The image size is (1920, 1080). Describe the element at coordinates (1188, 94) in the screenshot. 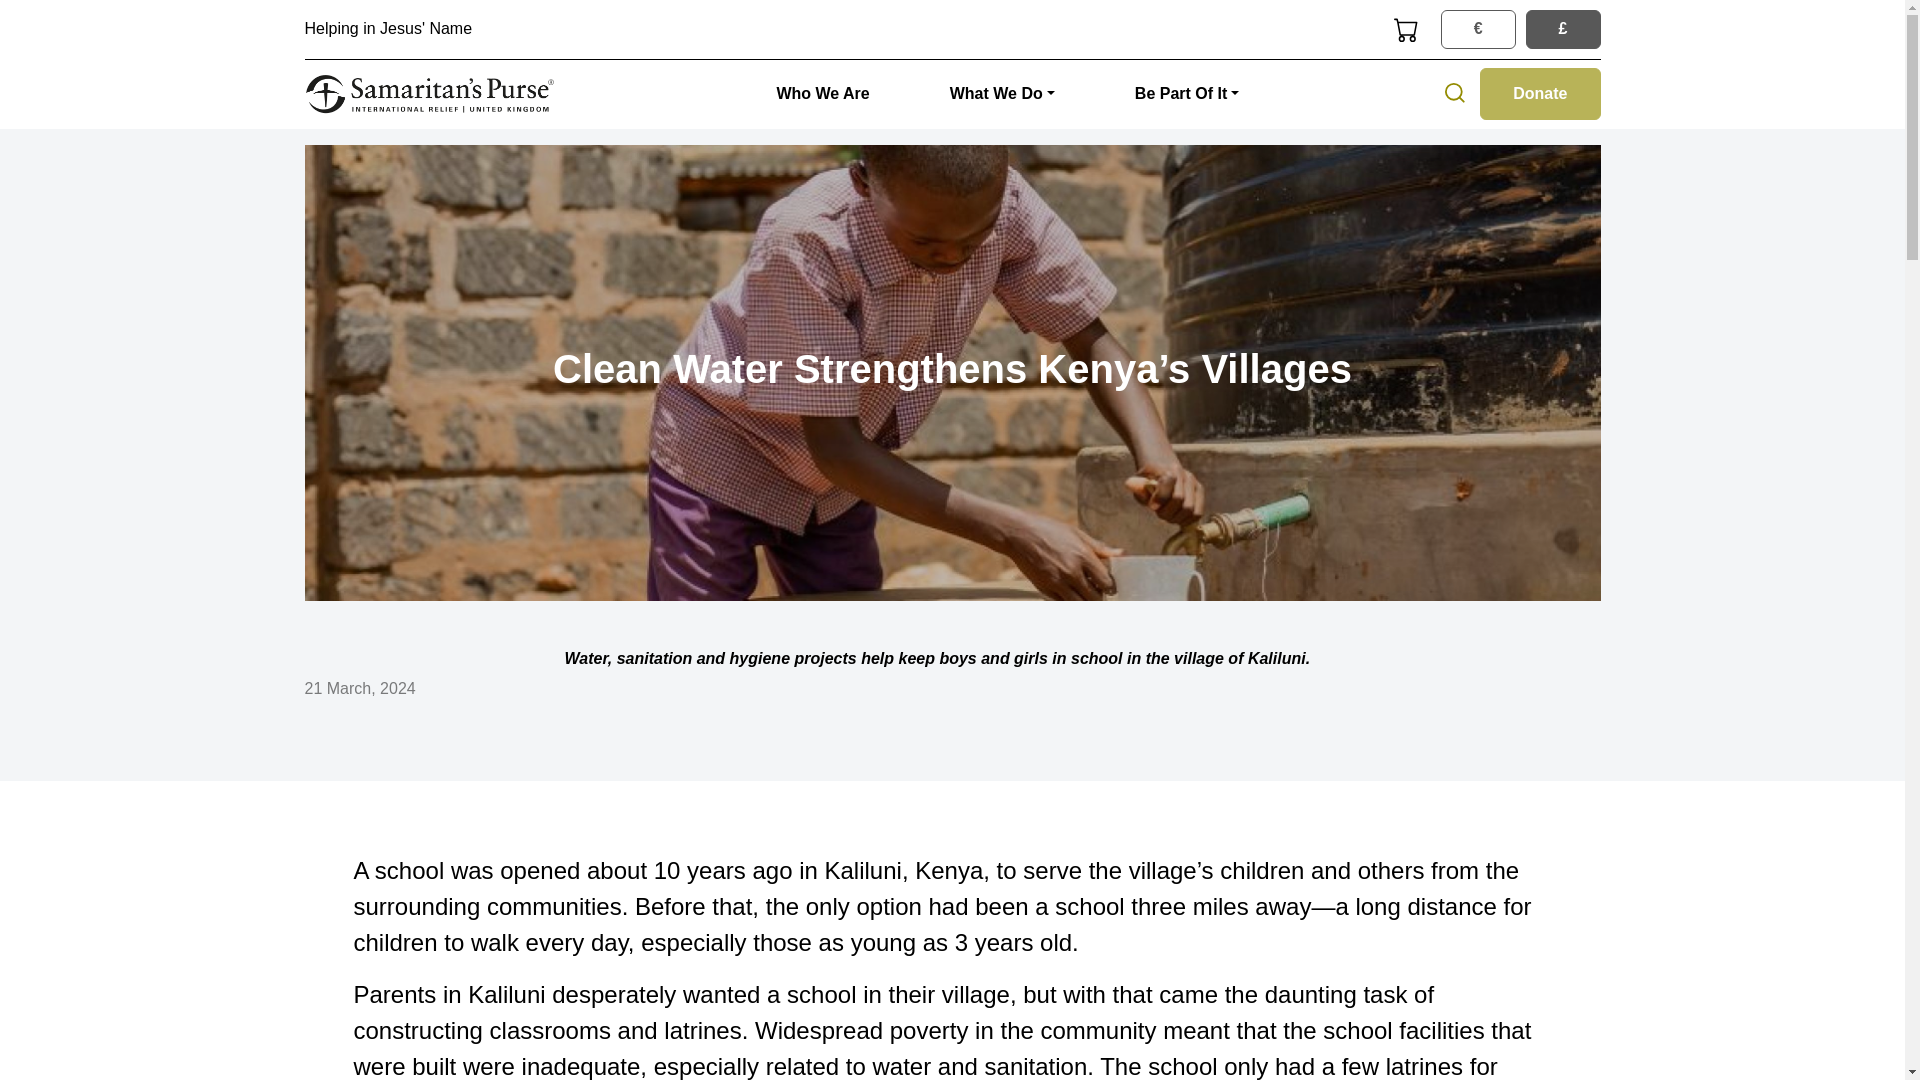

I see `Be Part Of It` at that location.